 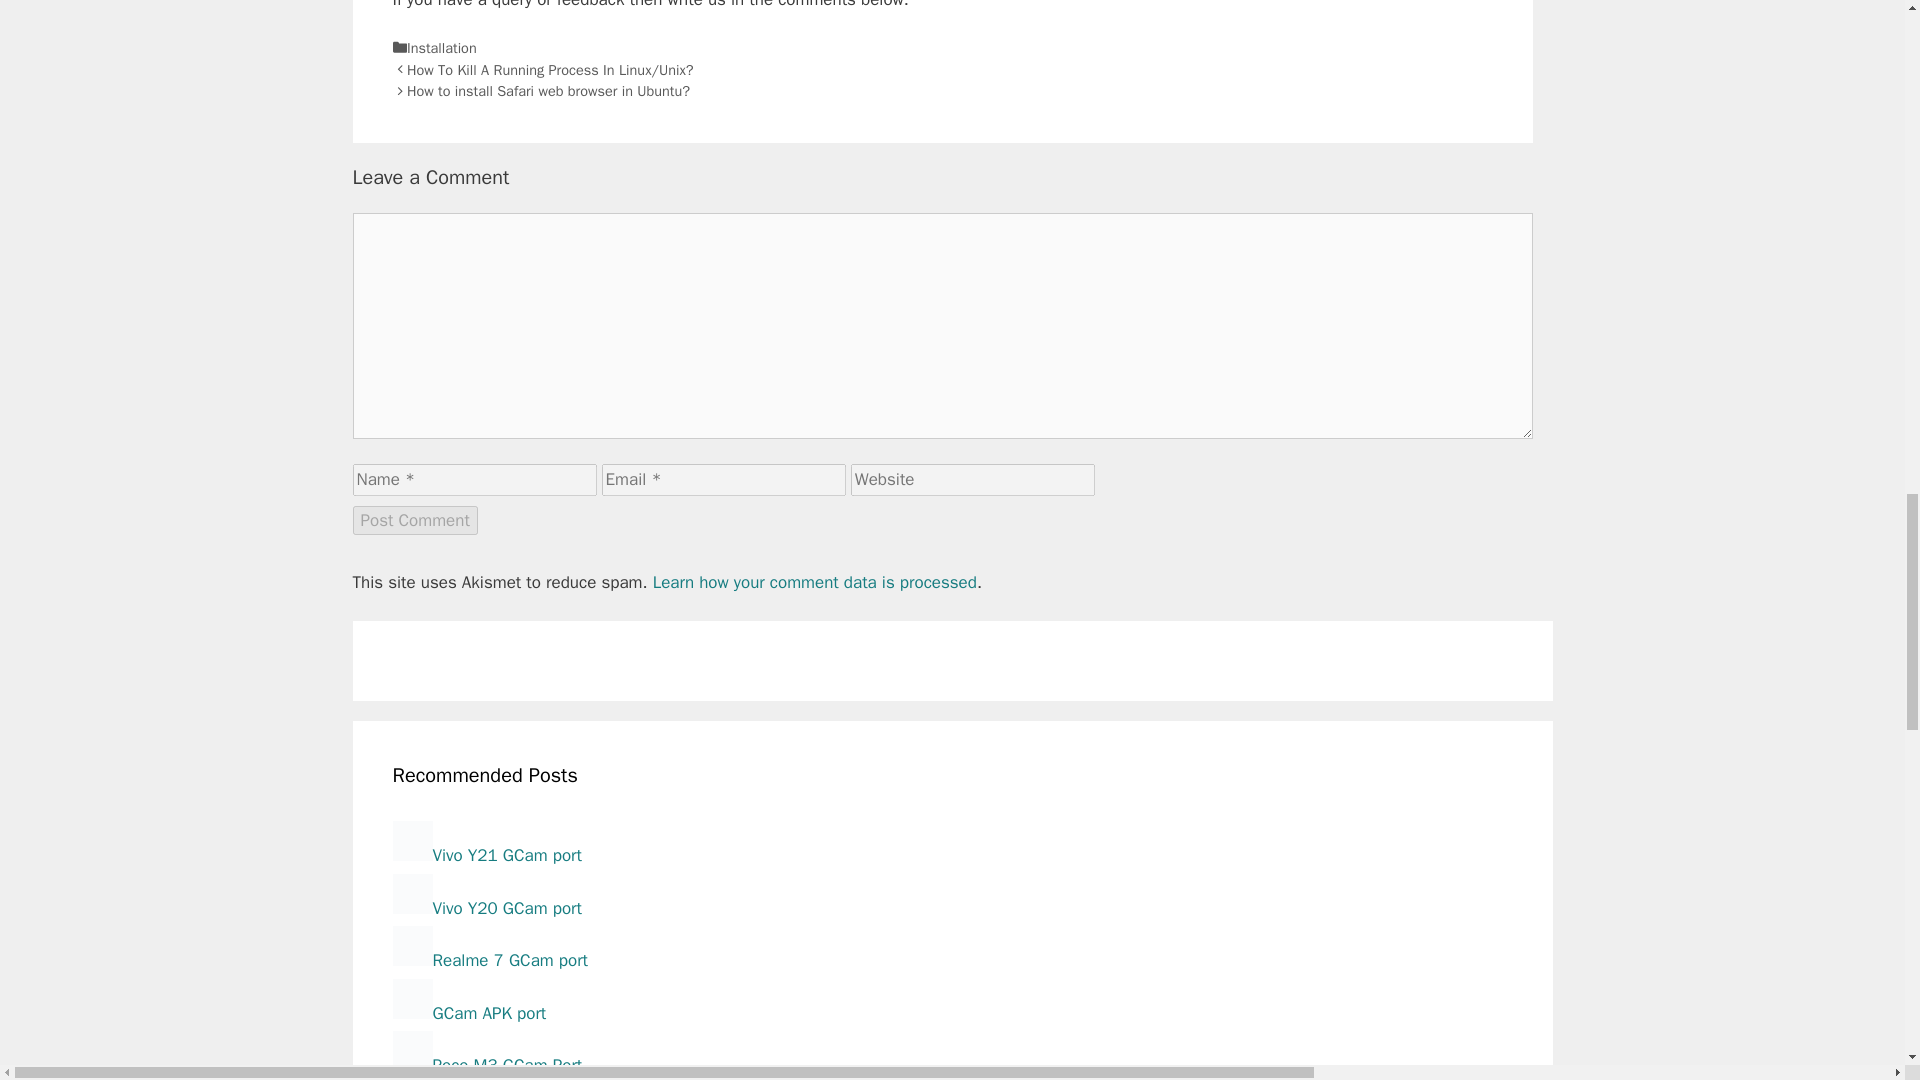 I want to click on Download GCam port for Poco M3 Download, so click(x=486, y=1065).